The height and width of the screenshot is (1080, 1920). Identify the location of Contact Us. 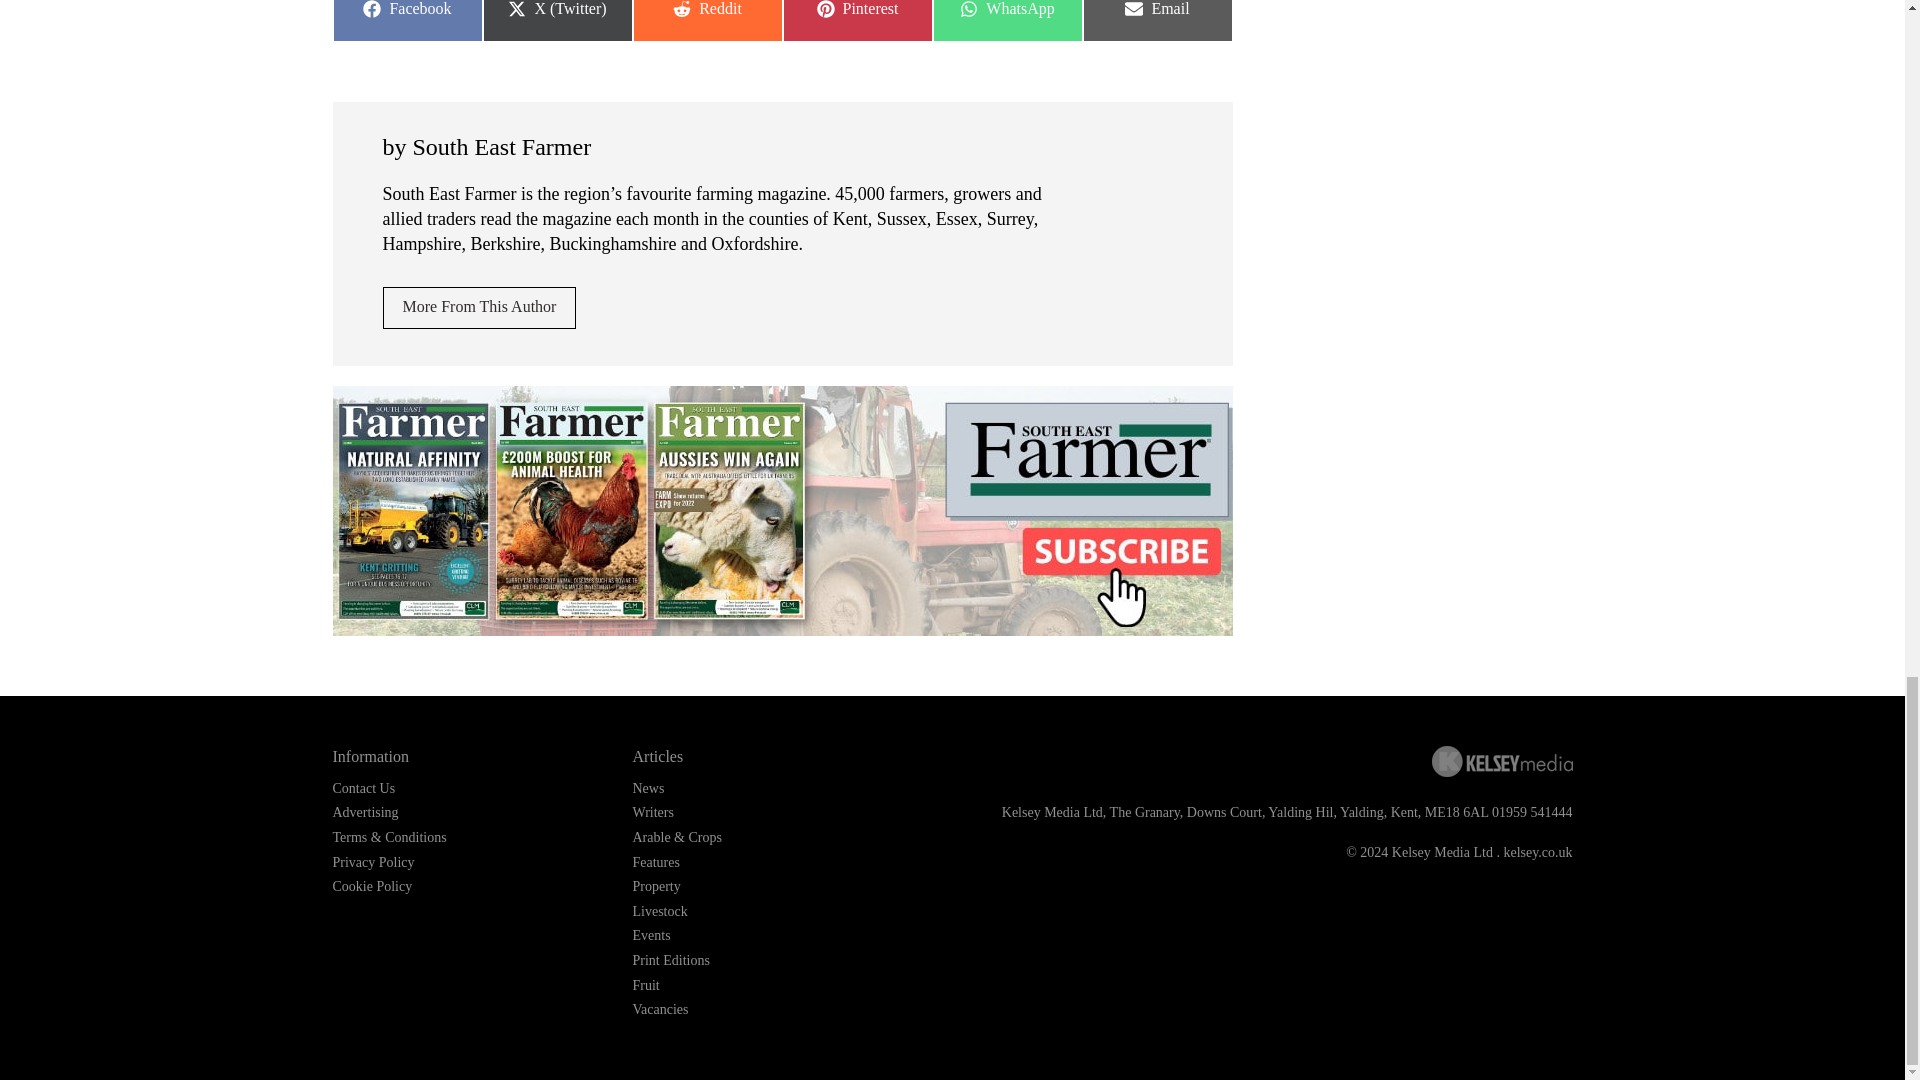
(406, 21).